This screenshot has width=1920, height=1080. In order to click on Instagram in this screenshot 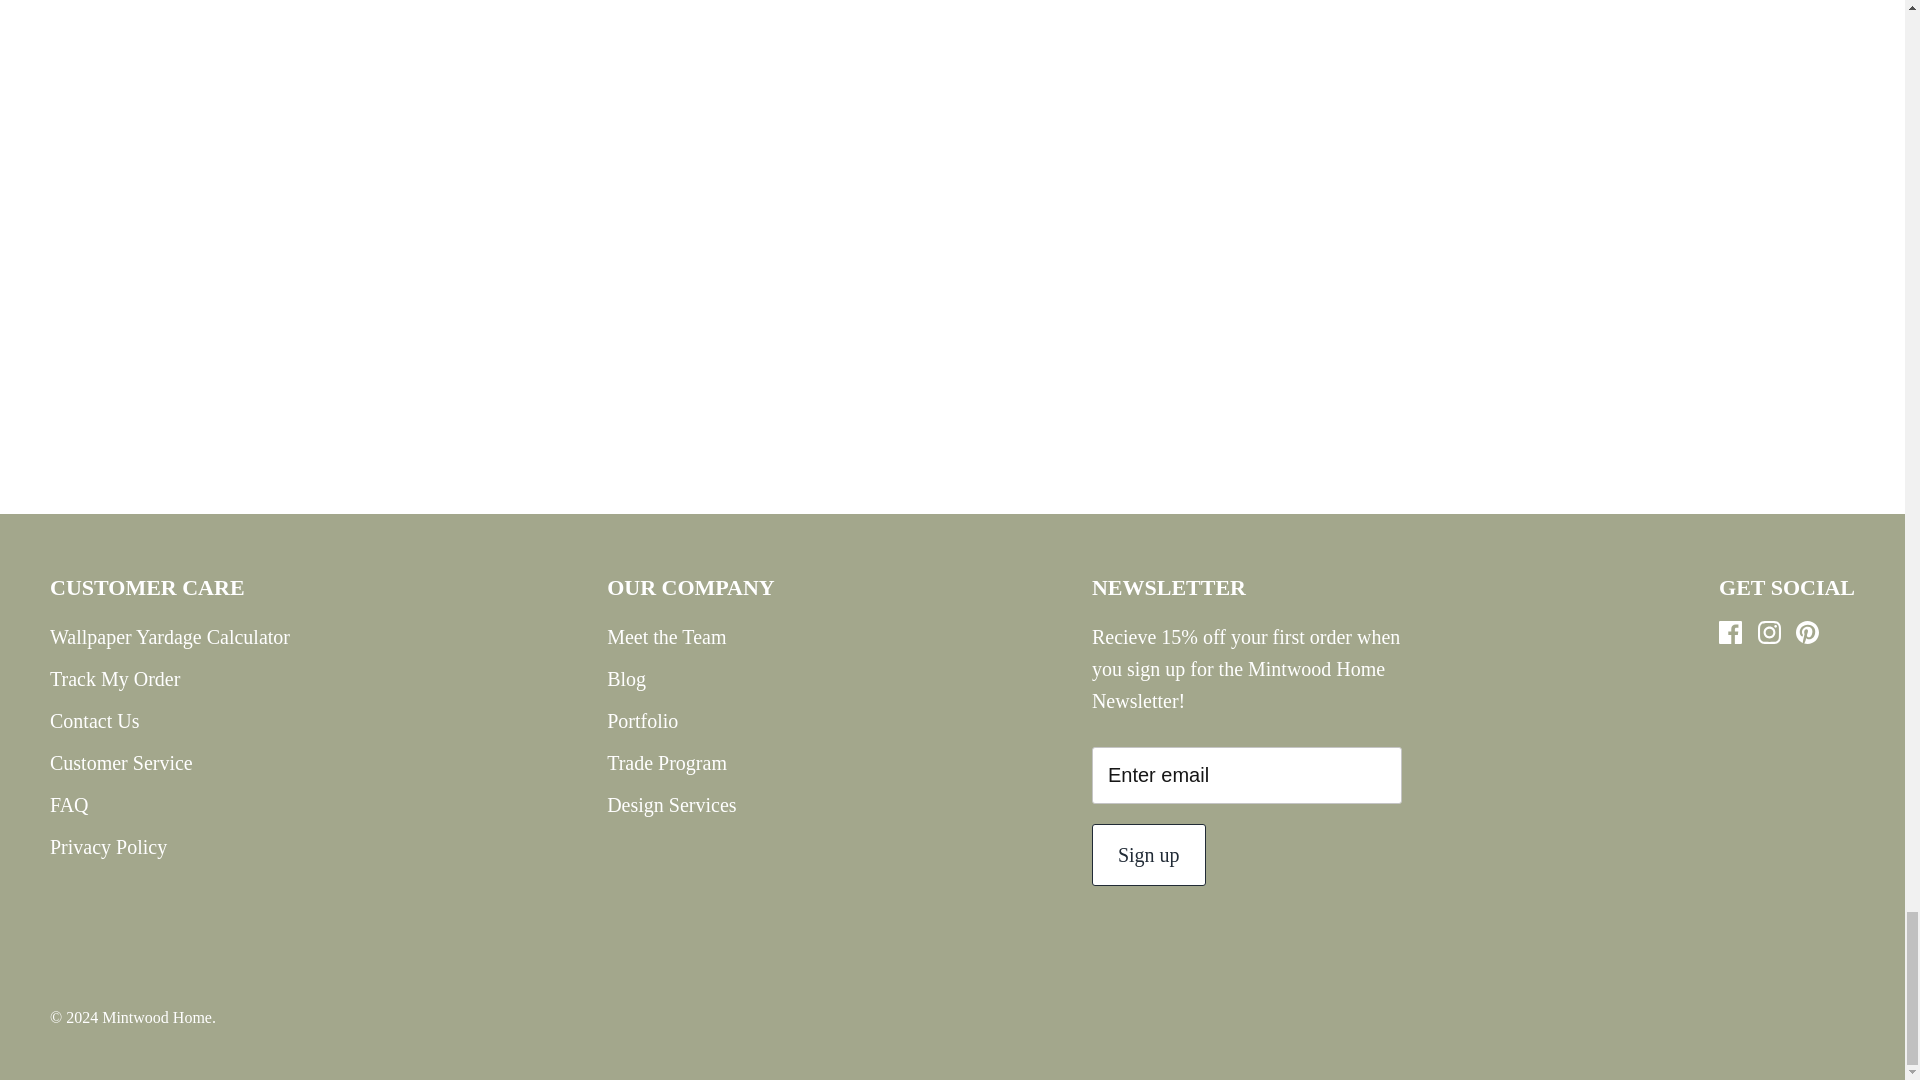, I will do `click(1770, 632)`.